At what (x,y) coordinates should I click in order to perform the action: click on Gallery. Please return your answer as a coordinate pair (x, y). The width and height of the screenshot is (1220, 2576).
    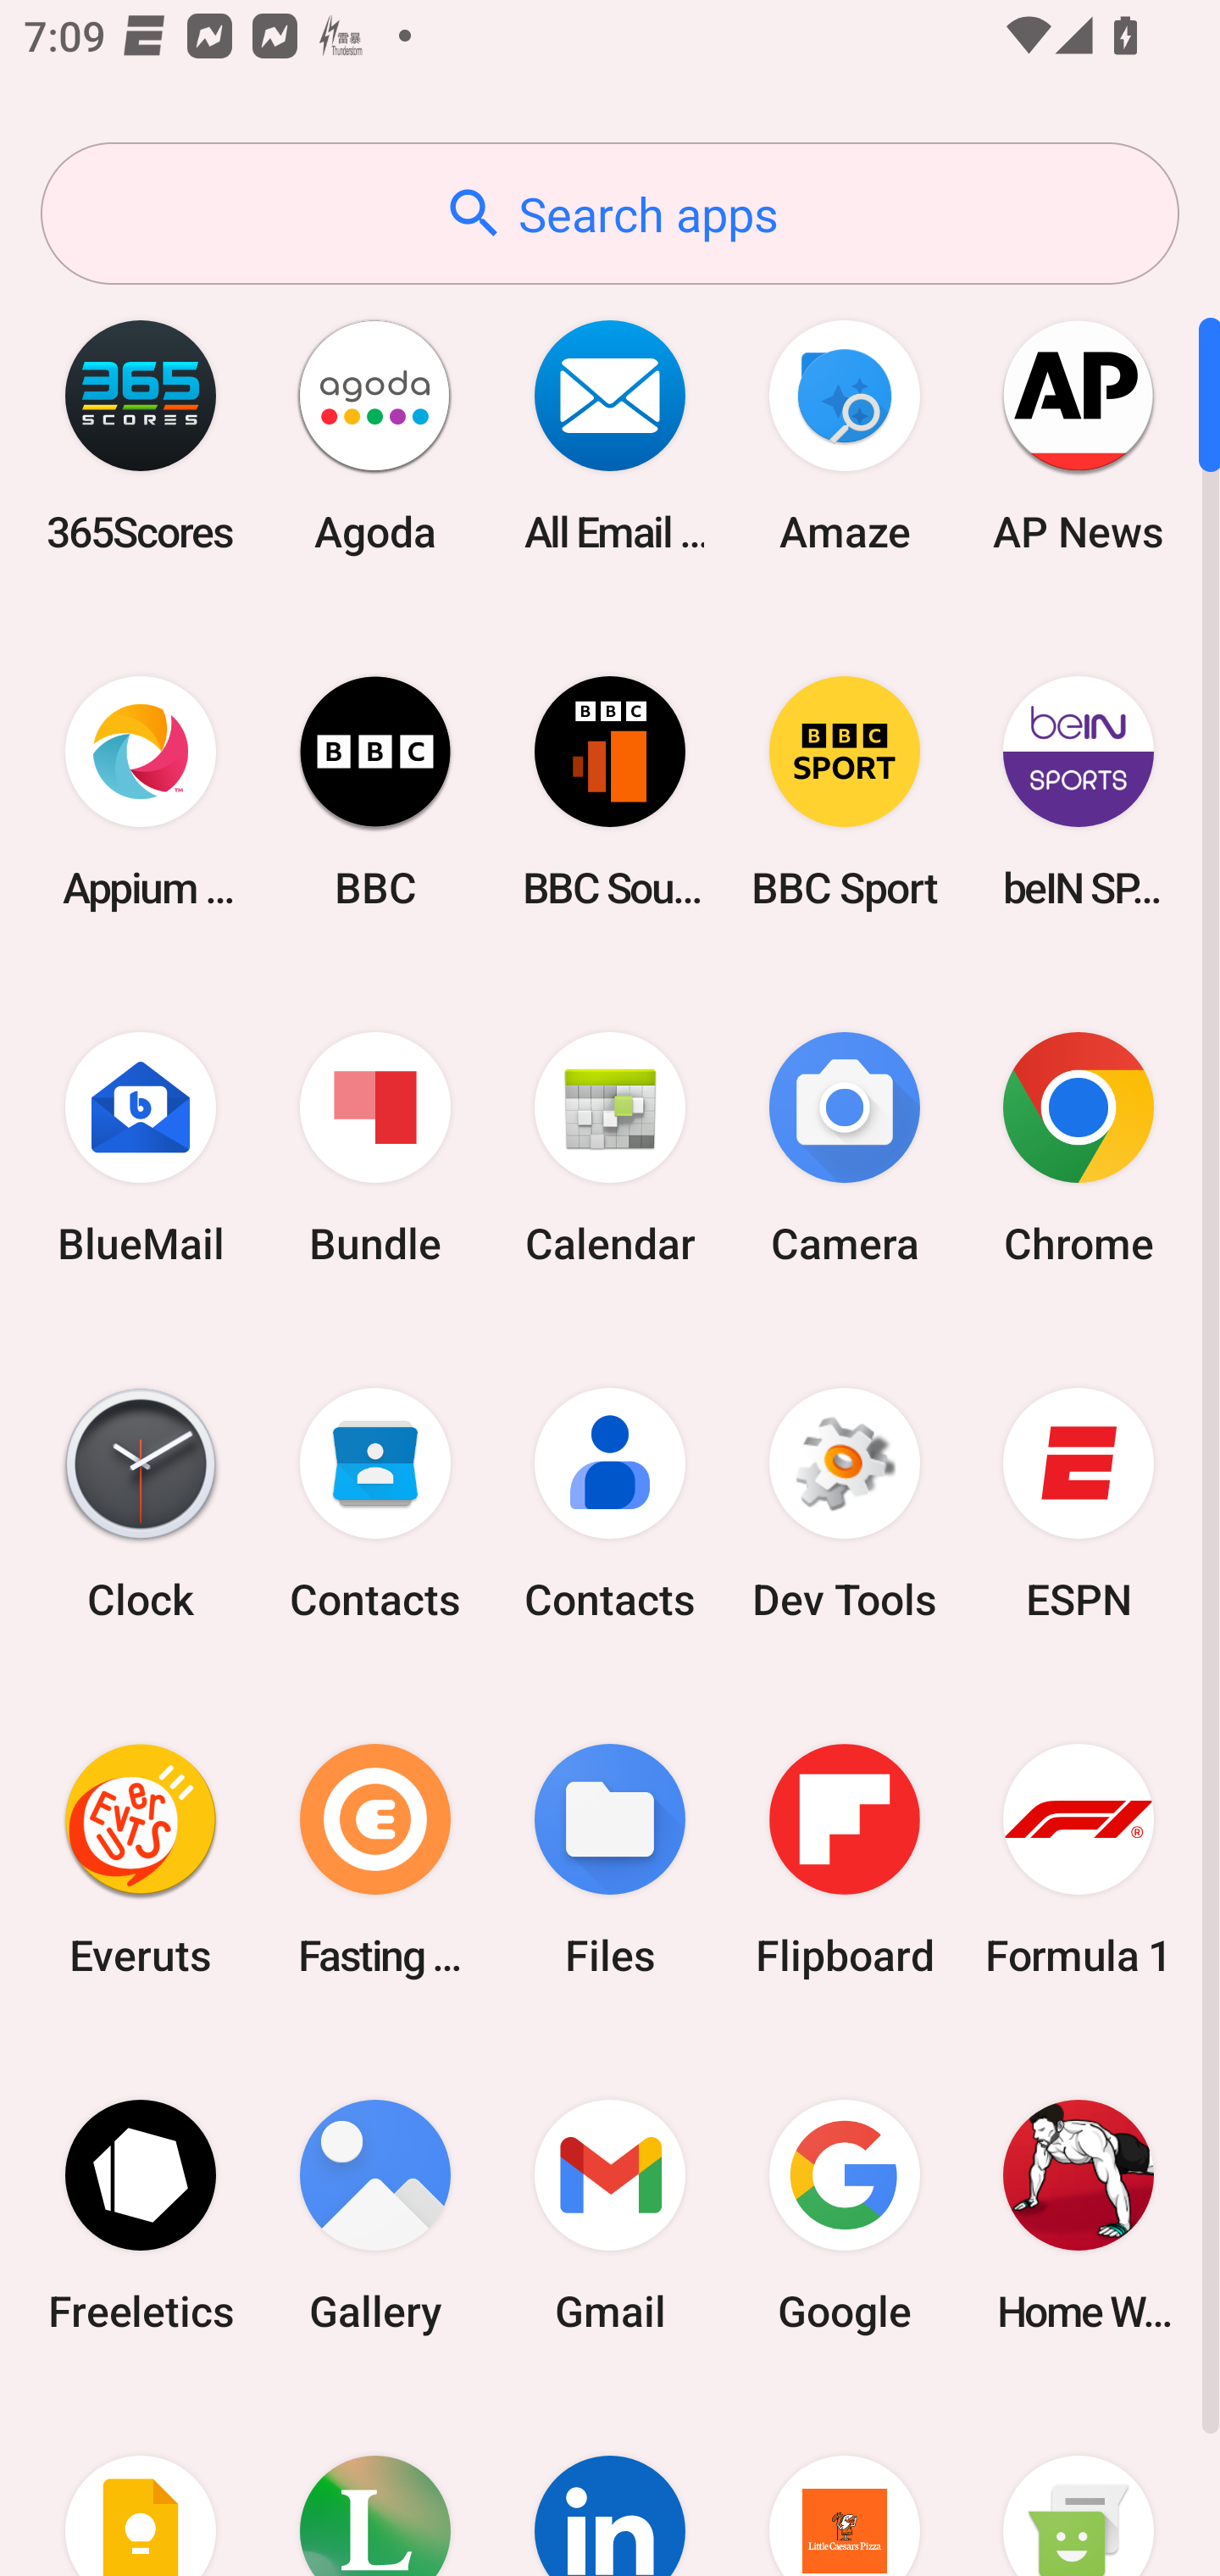
    Looking at the image, I should click on (375, 2215).